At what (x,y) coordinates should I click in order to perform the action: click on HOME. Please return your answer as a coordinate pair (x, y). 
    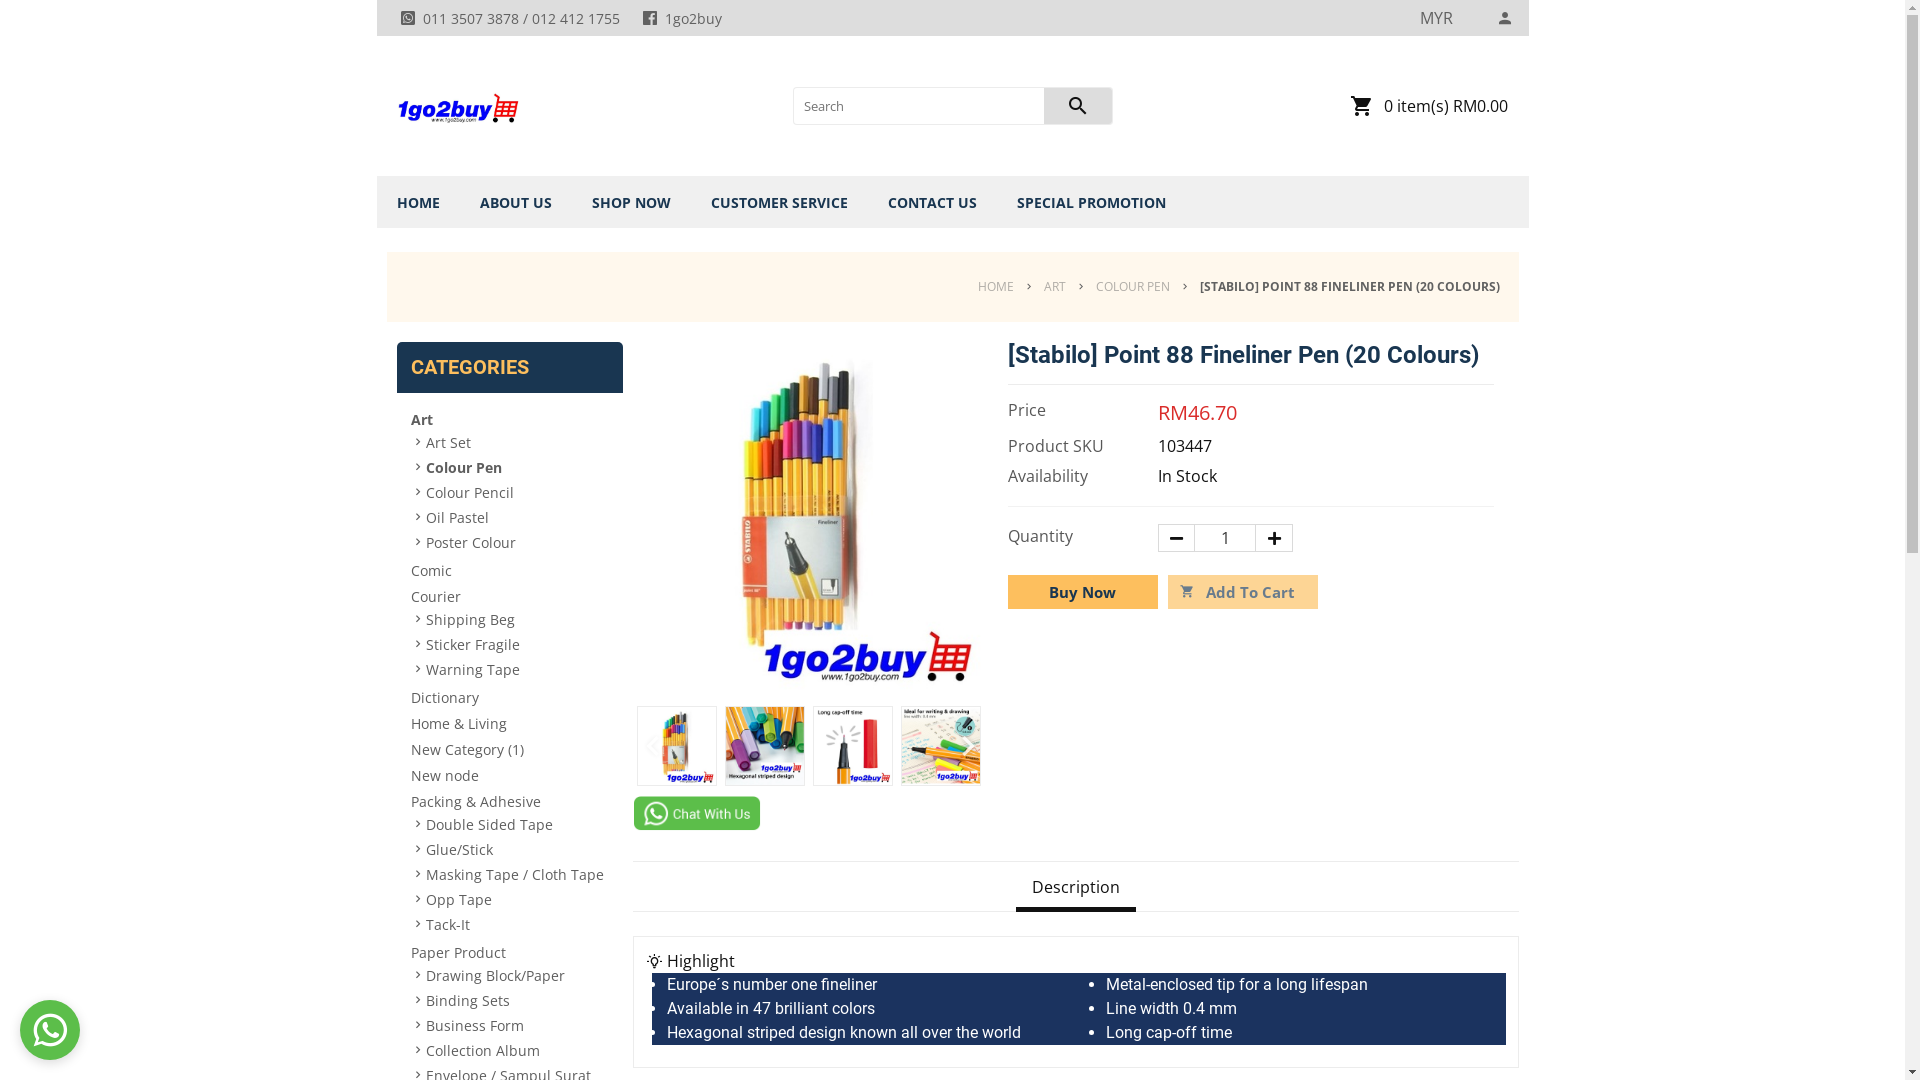
    Looking at the image, I should click on (1000, 287).